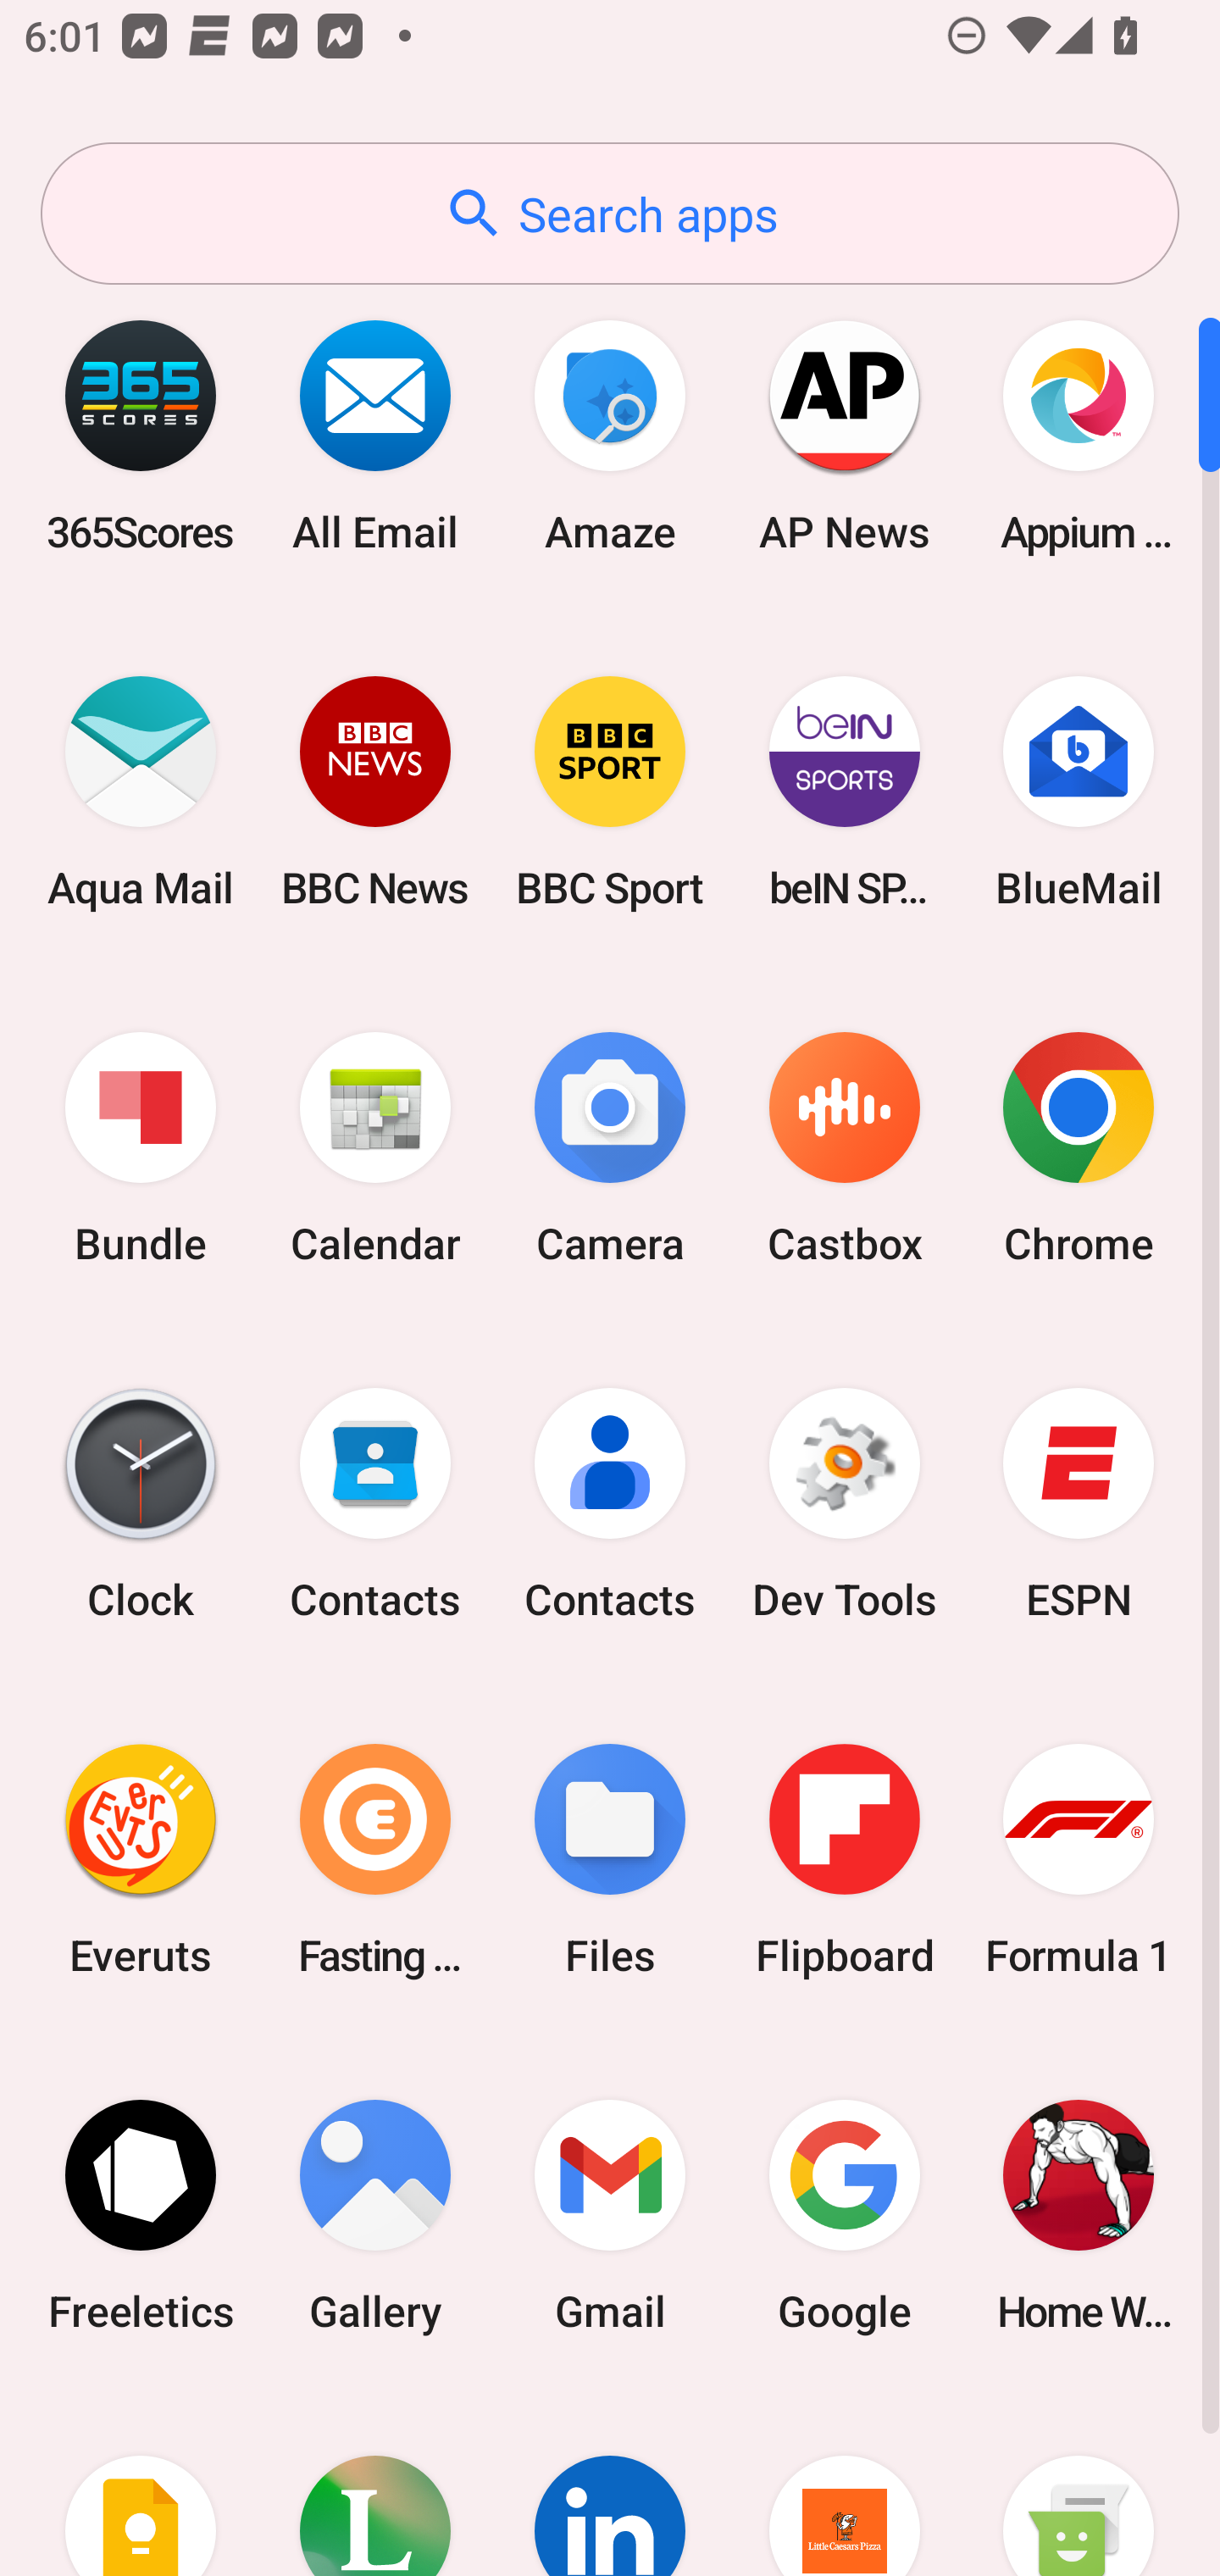  What do you see at coordinates (375, 2215) in the screenshot?
I see `Gallery` at bounding box center [375, 2215].